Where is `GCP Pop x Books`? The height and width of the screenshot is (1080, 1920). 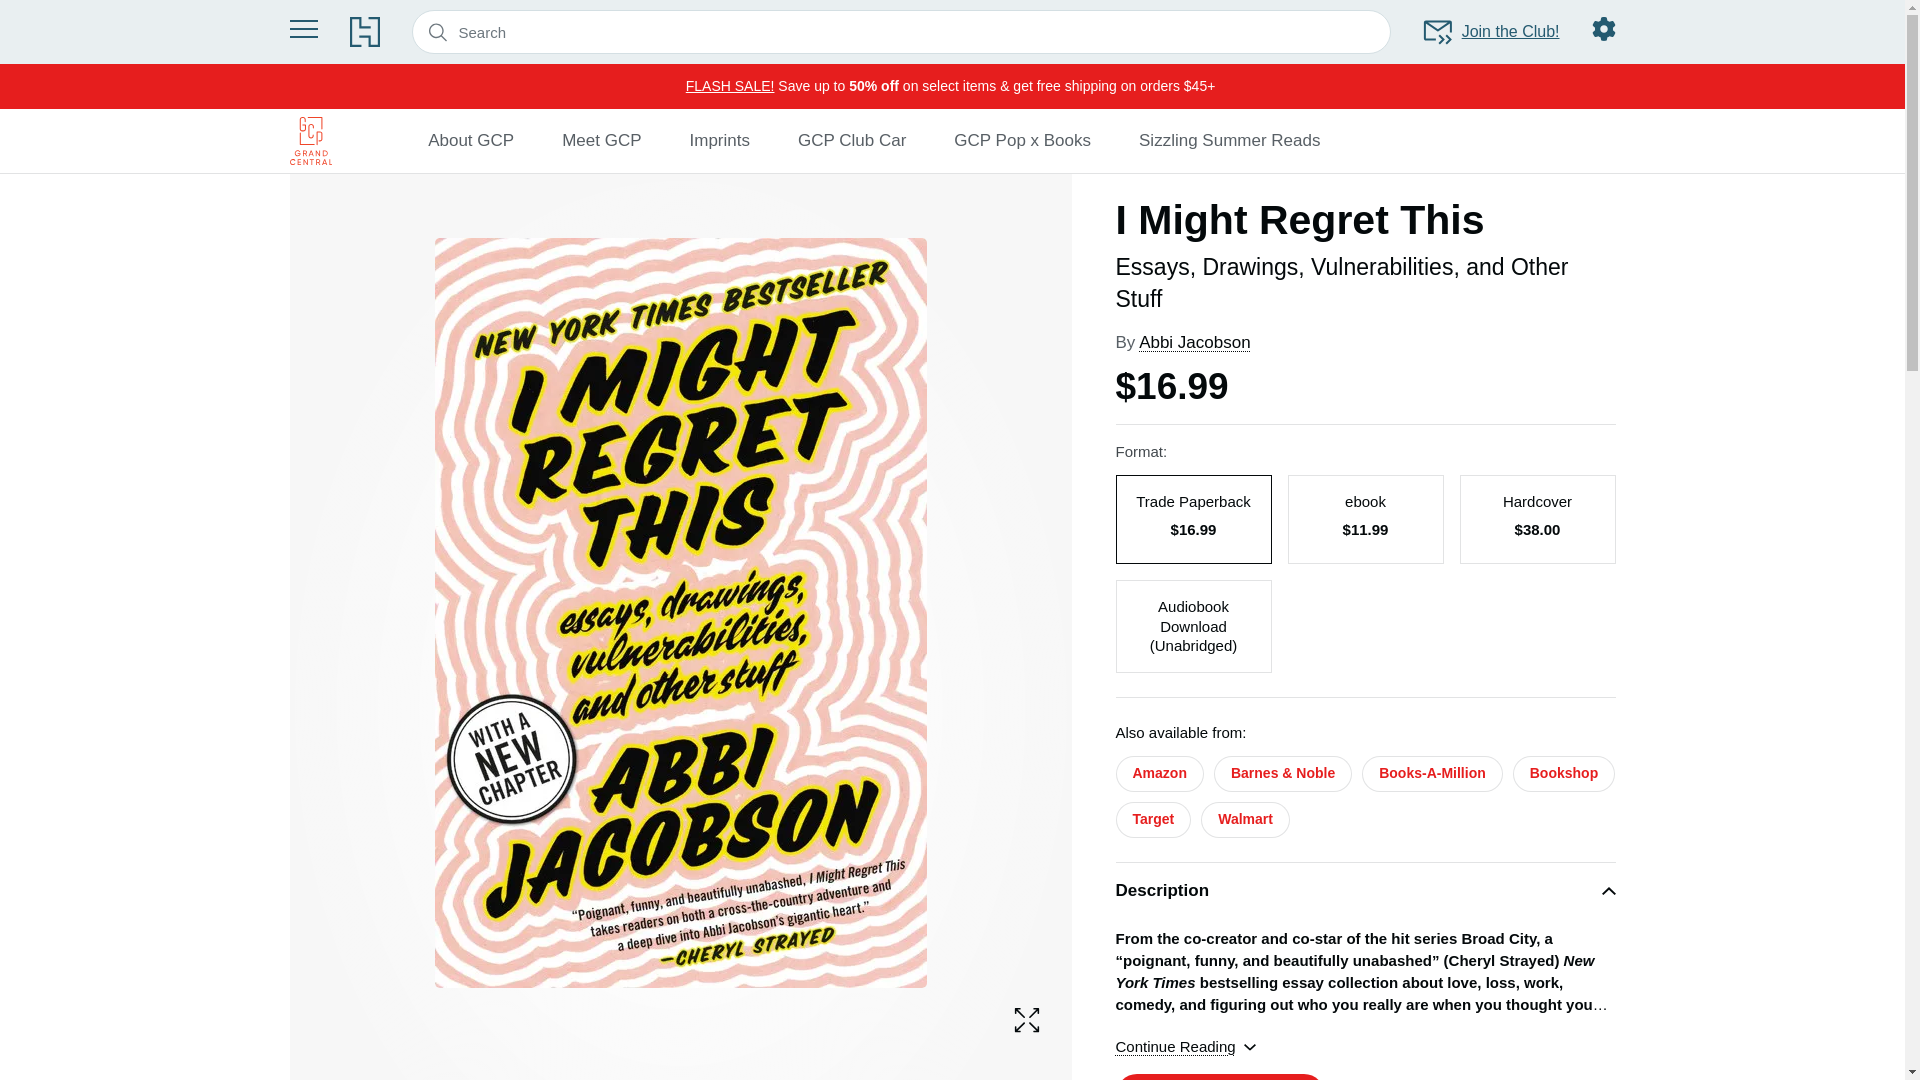 GCP Pop x Books is located at coordinates (1022, 140).